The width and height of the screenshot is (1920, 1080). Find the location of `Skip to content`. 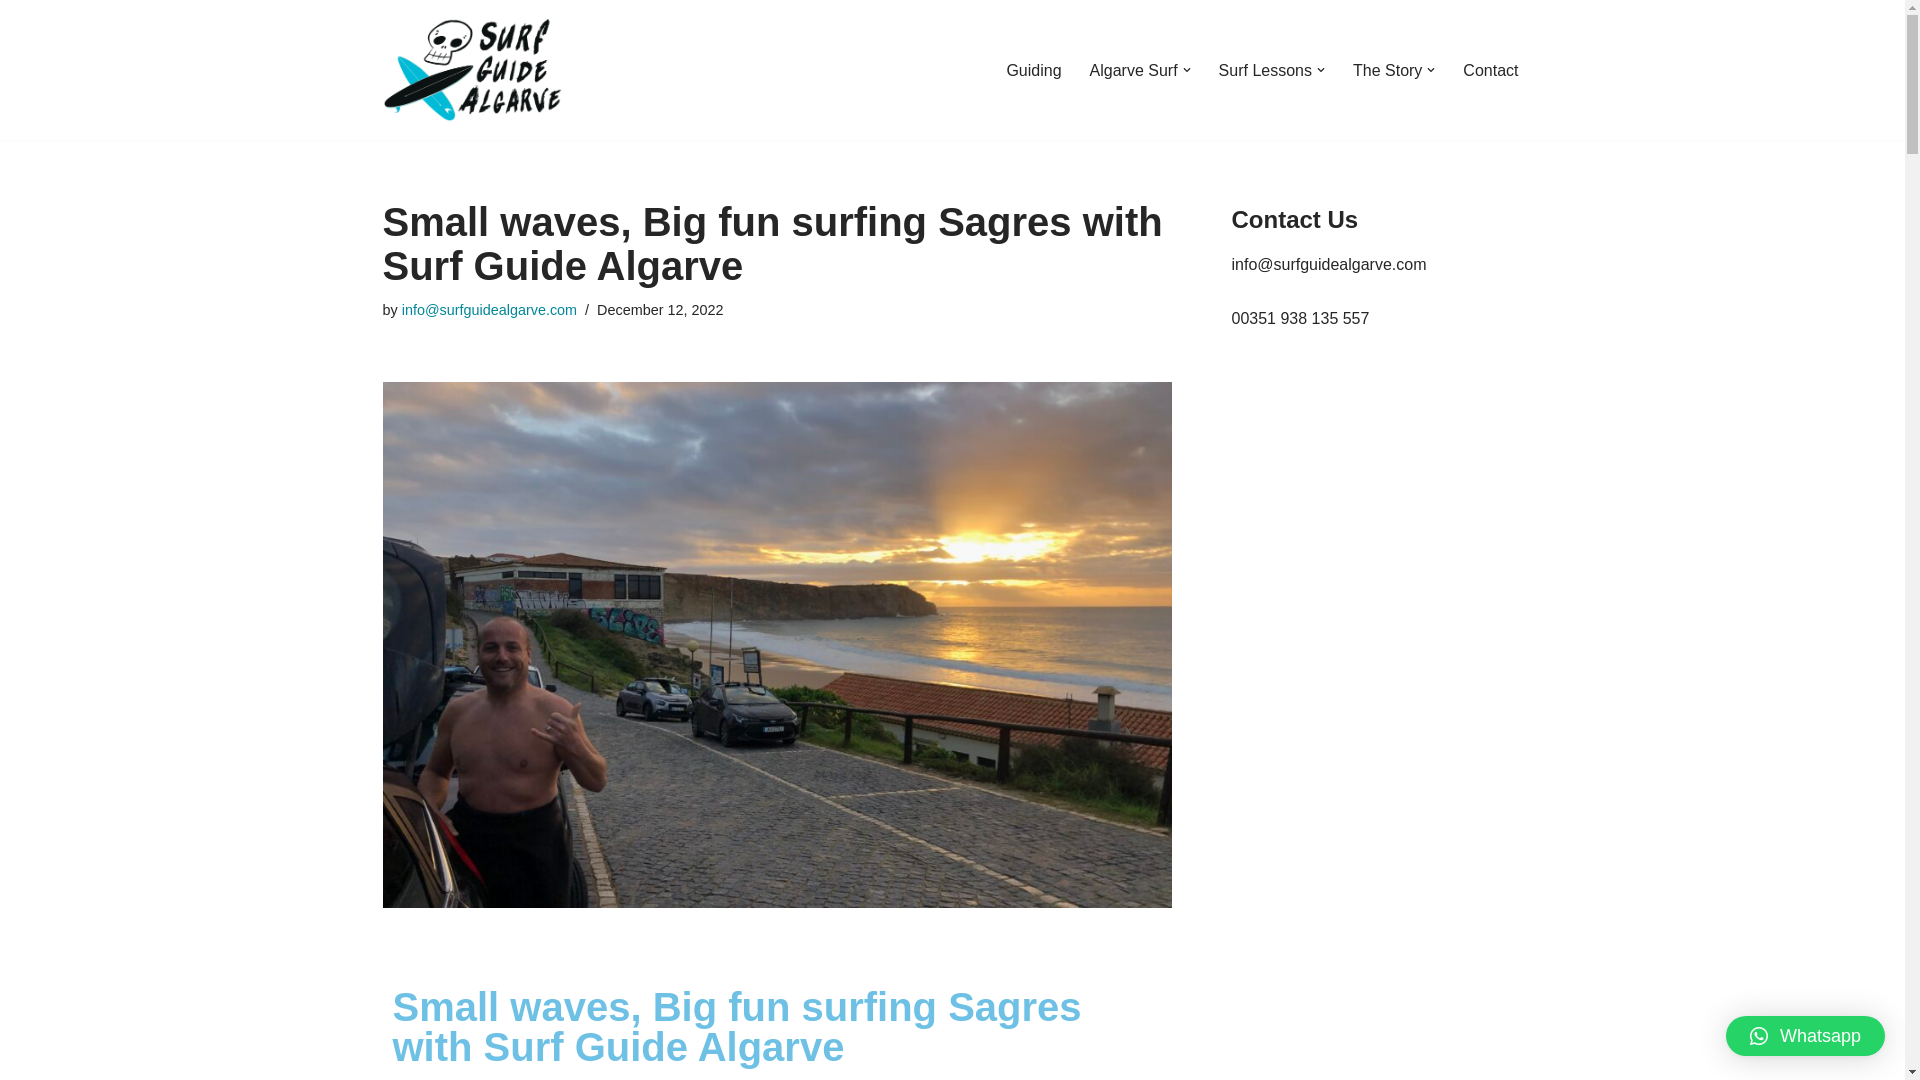

Skip to content is located at coordinates (15, 42).